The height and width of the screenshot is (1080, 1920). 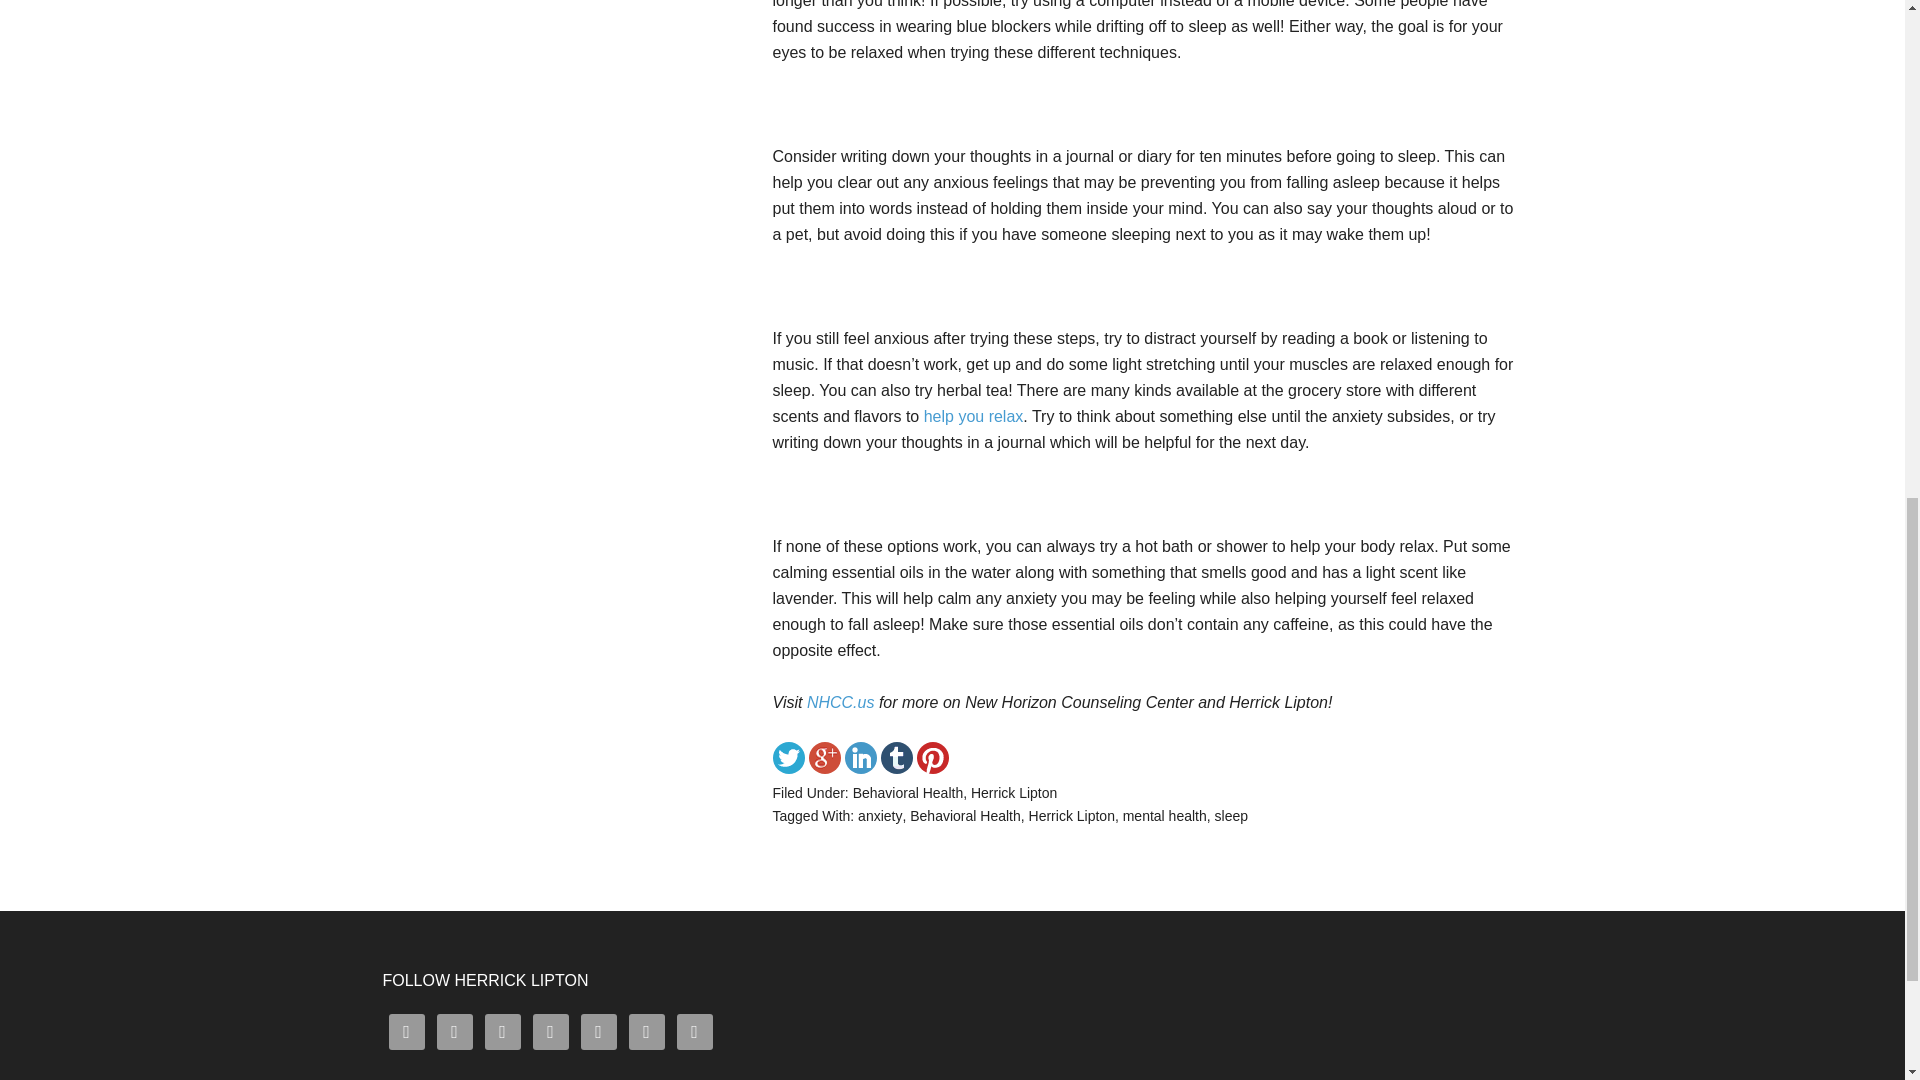 What do you see at coordinates (1014, 793) in the screenshot?
I see `Herrick Lipton` at bounding box center [1014, 793].